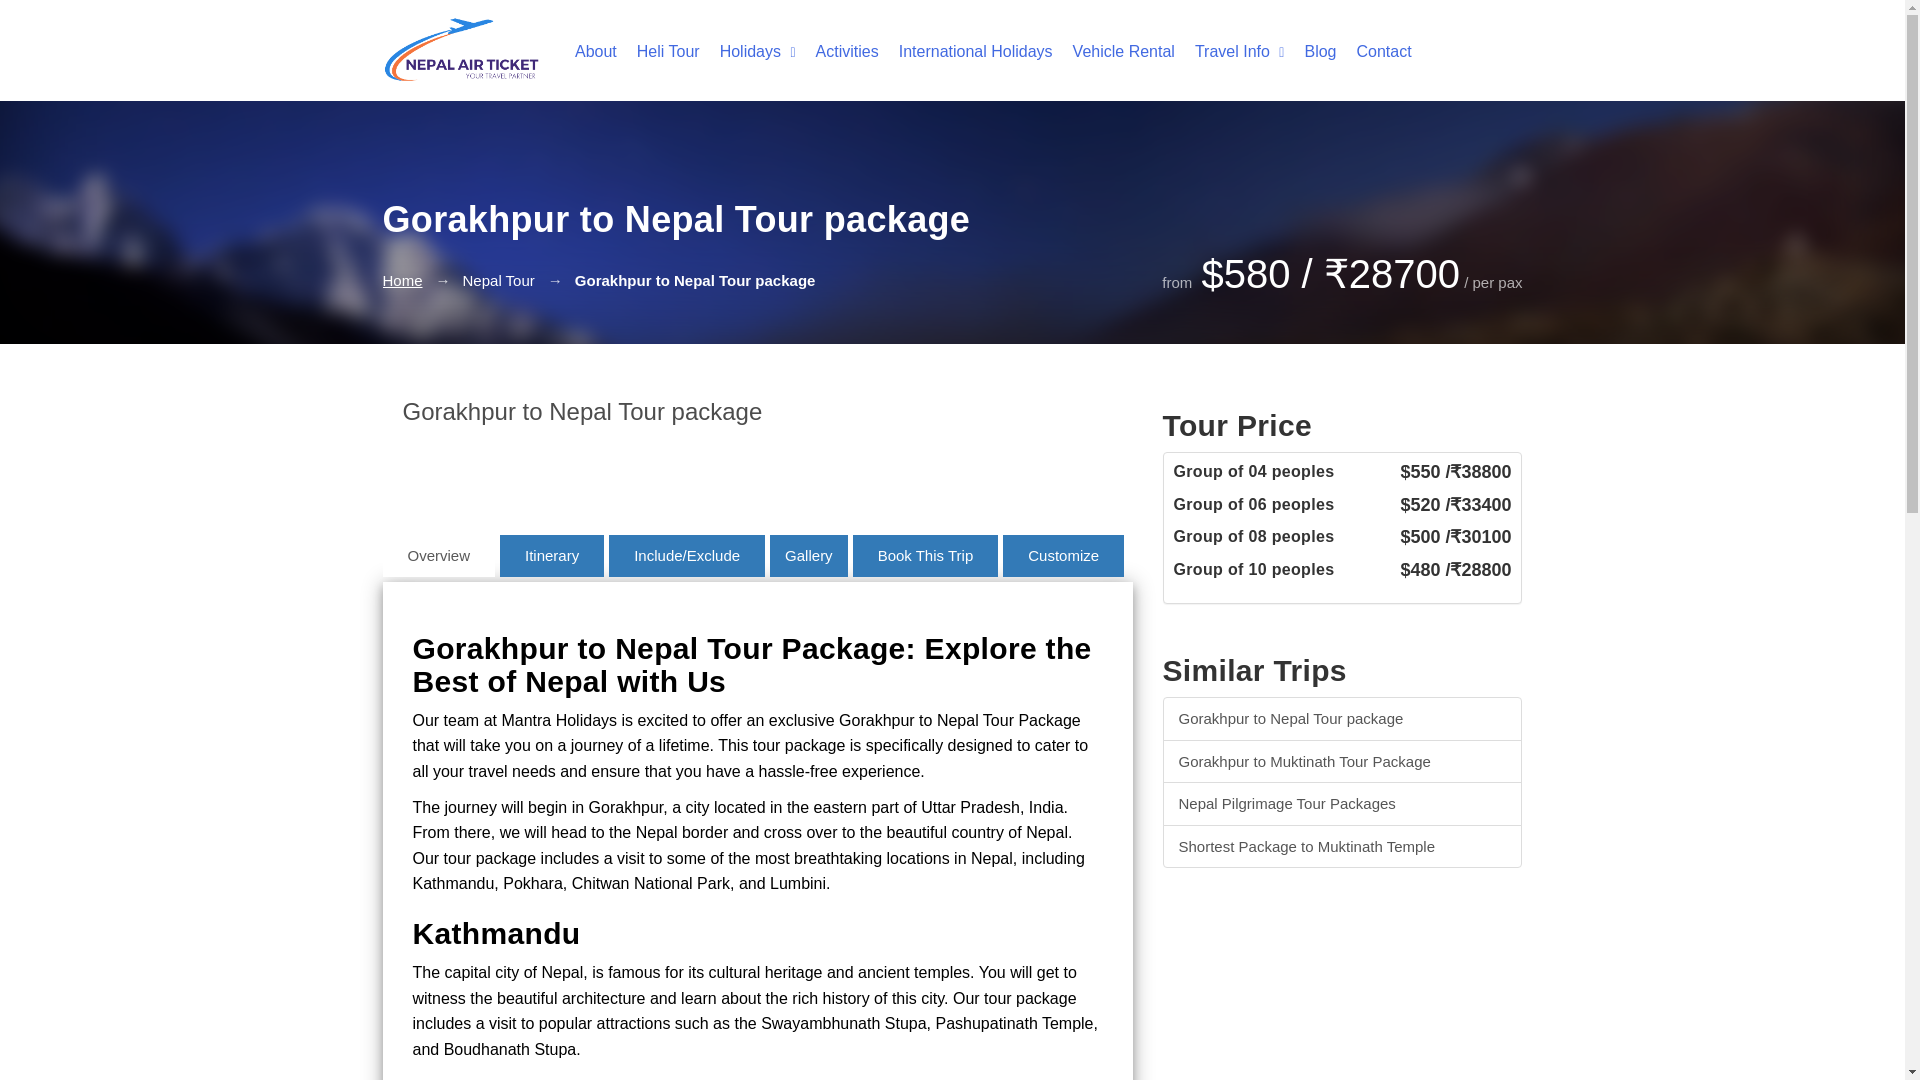 The image size is (1920, 1080). What do you see at coordinates (585, 46) in the screenshot?
I see `About` at bounding box center [585, 46].